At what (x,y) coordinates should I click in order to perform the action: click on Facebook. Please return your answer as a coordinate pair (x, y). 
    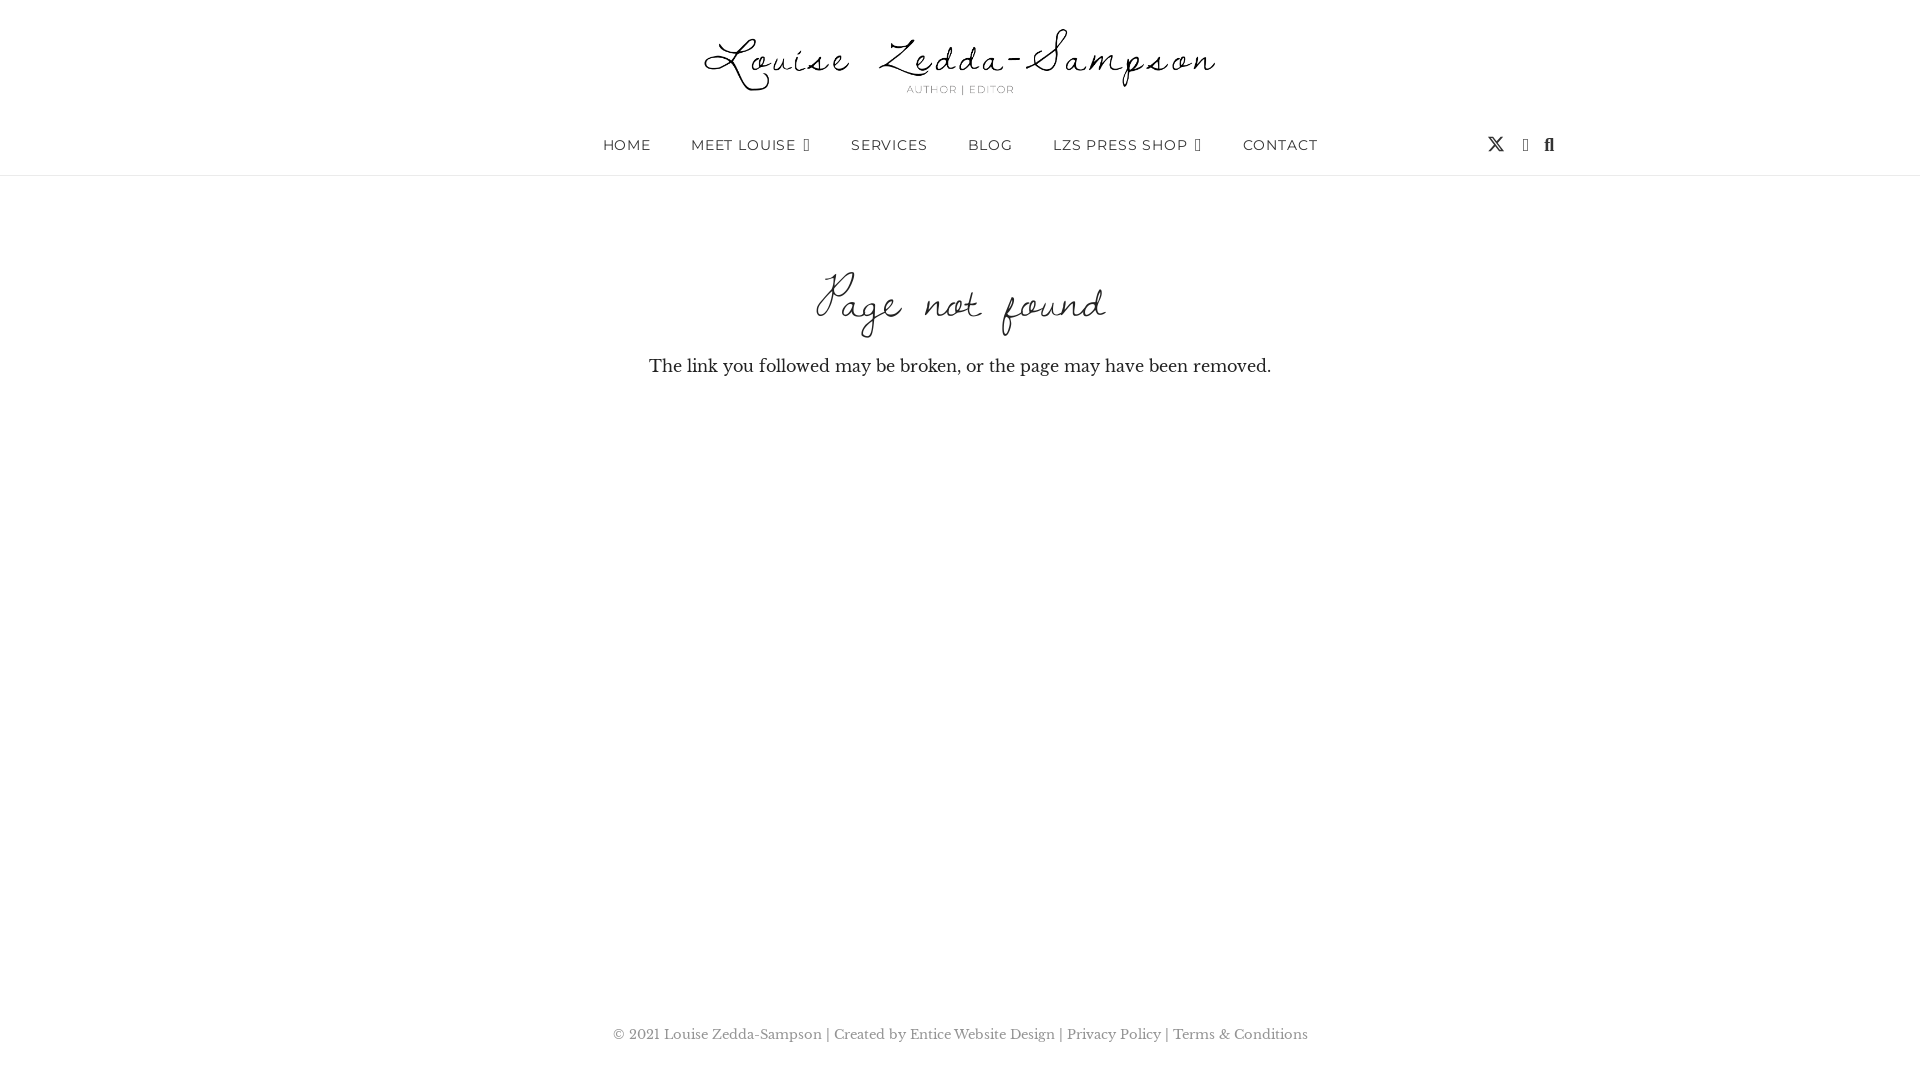
    Looking at the image, I should click on (1526, 145).